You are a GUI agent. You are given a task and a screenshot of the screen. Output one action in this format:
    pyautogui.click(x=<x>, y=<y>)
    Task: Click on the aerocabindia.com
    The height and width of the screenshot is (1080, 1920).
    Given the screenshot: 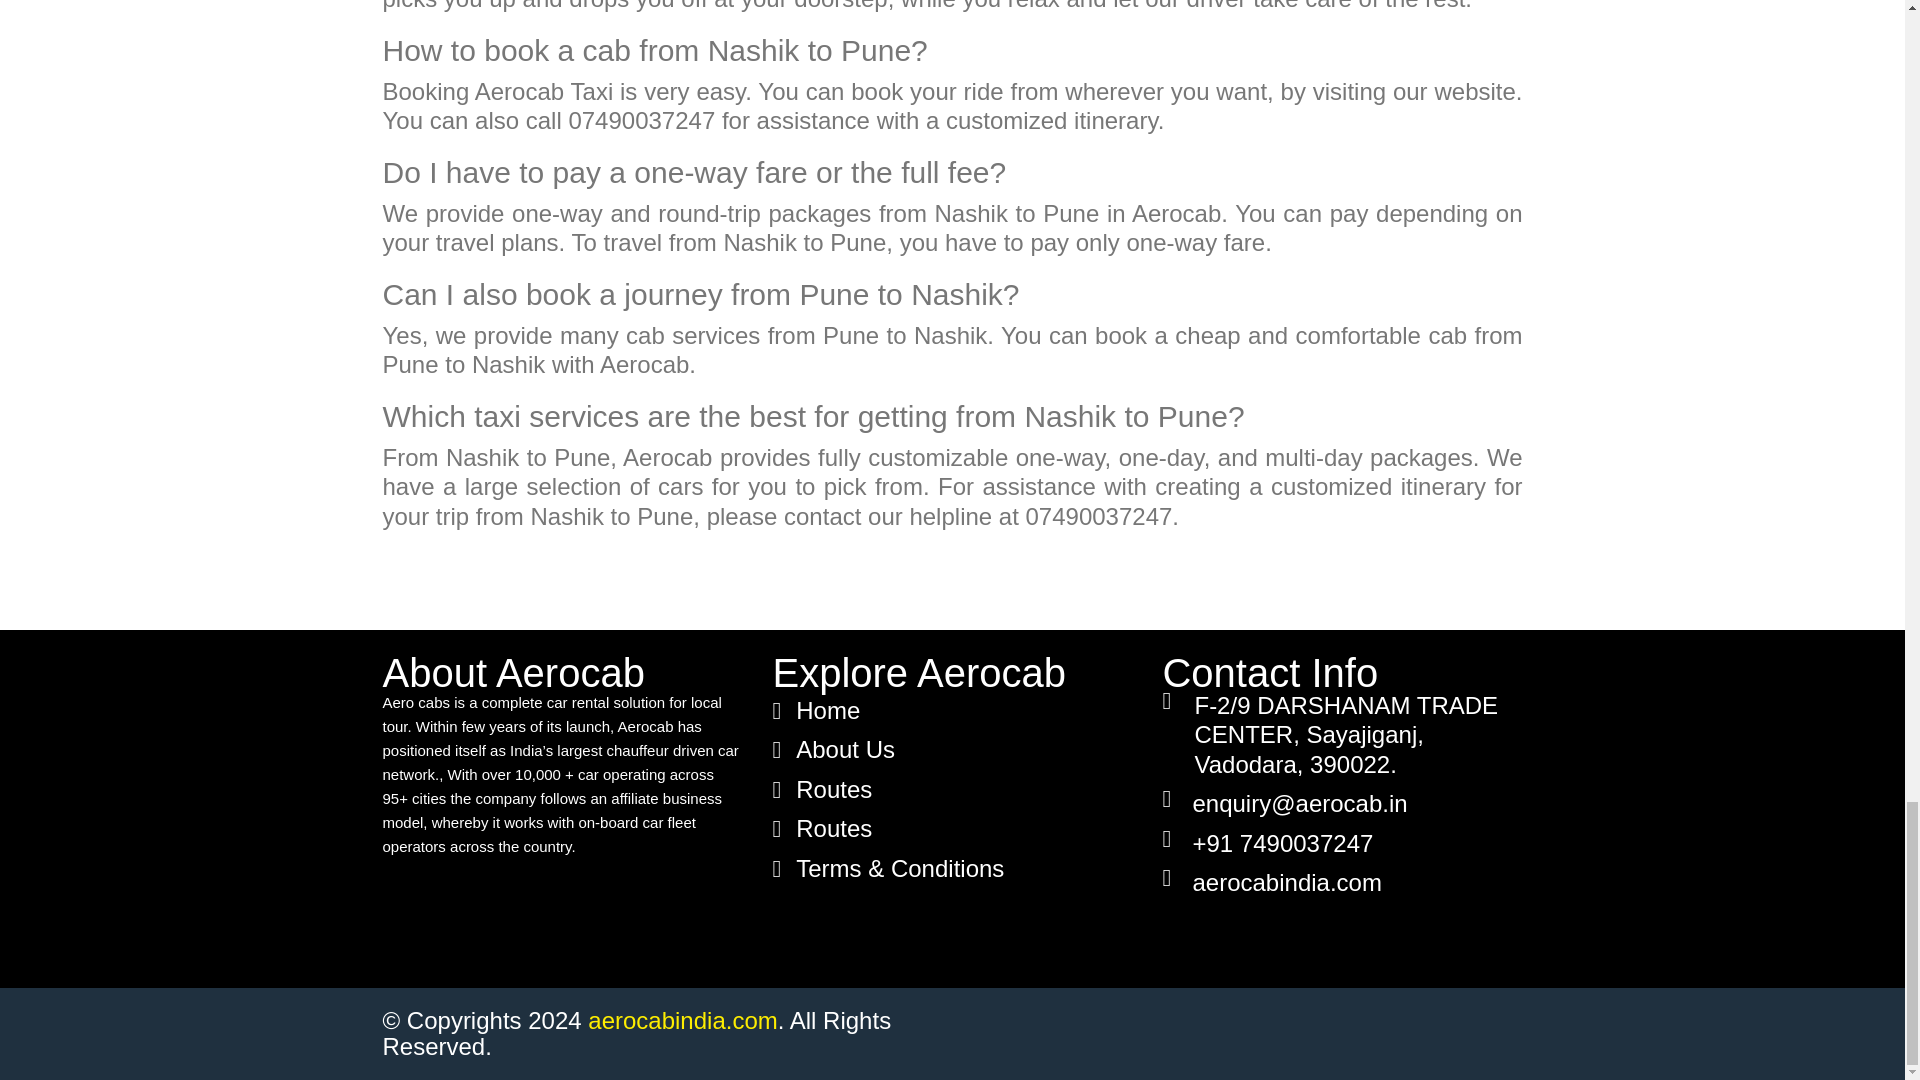 What is the action you would take?
    pyautogui.click(x=1286, y=882)
    